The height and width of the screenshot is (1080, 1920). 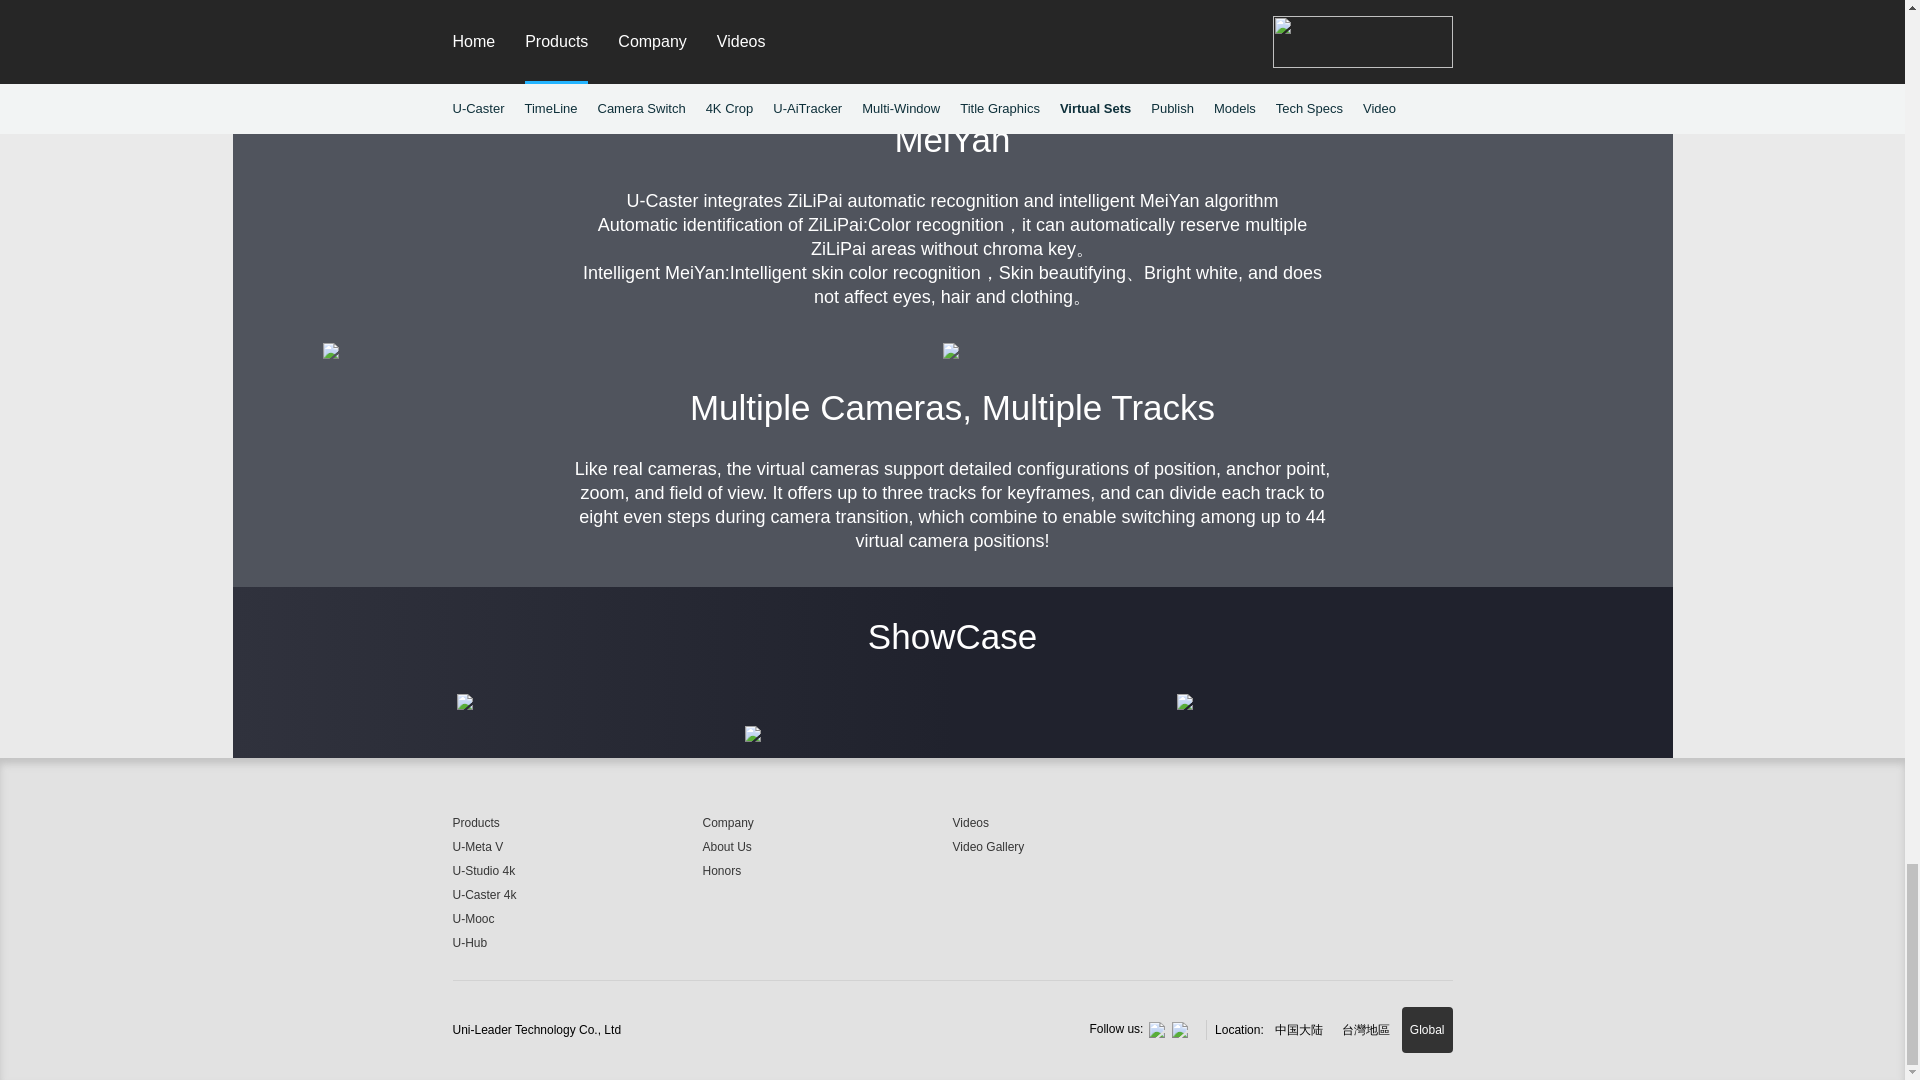 I want to click on U-Studio 4k, so click(x=576, y=870).